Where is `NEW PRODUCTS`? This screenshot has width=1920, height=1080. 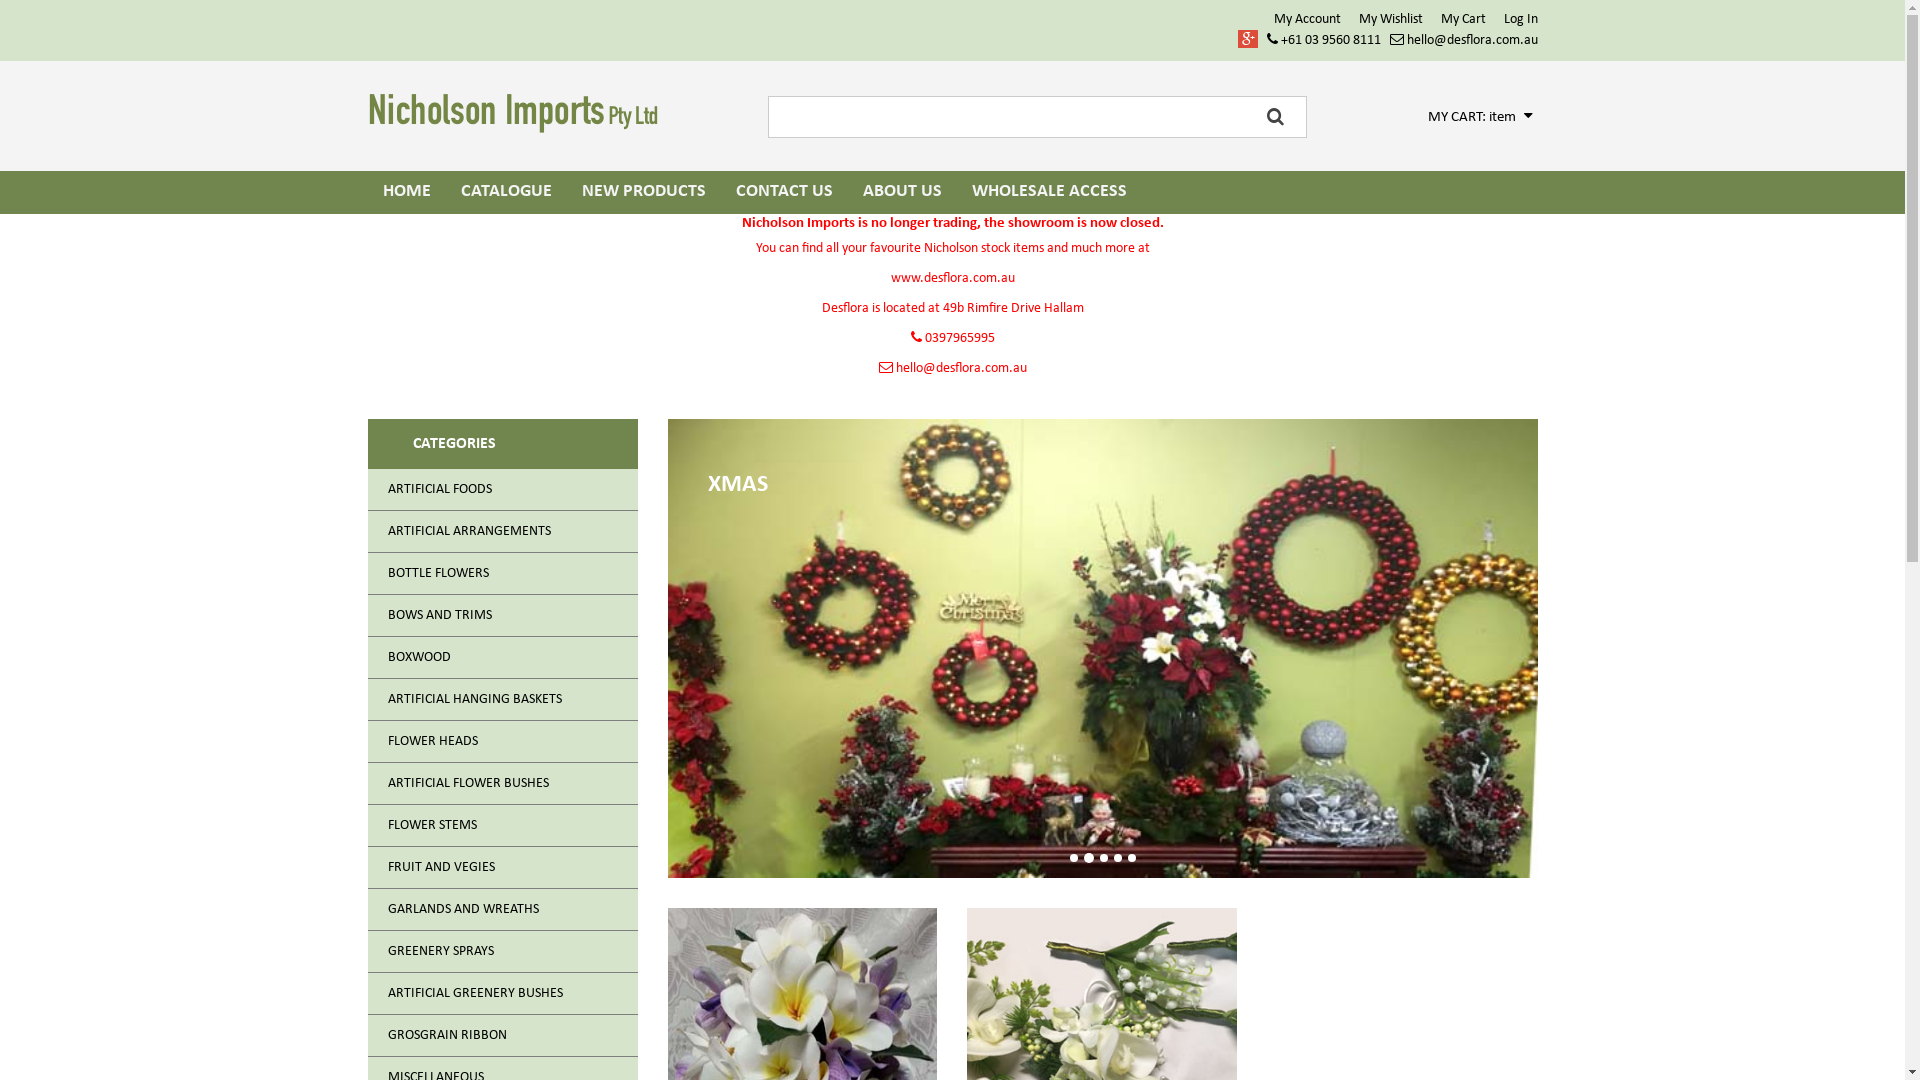
NEW PRODUCTS is located at coordinates (643, 192).